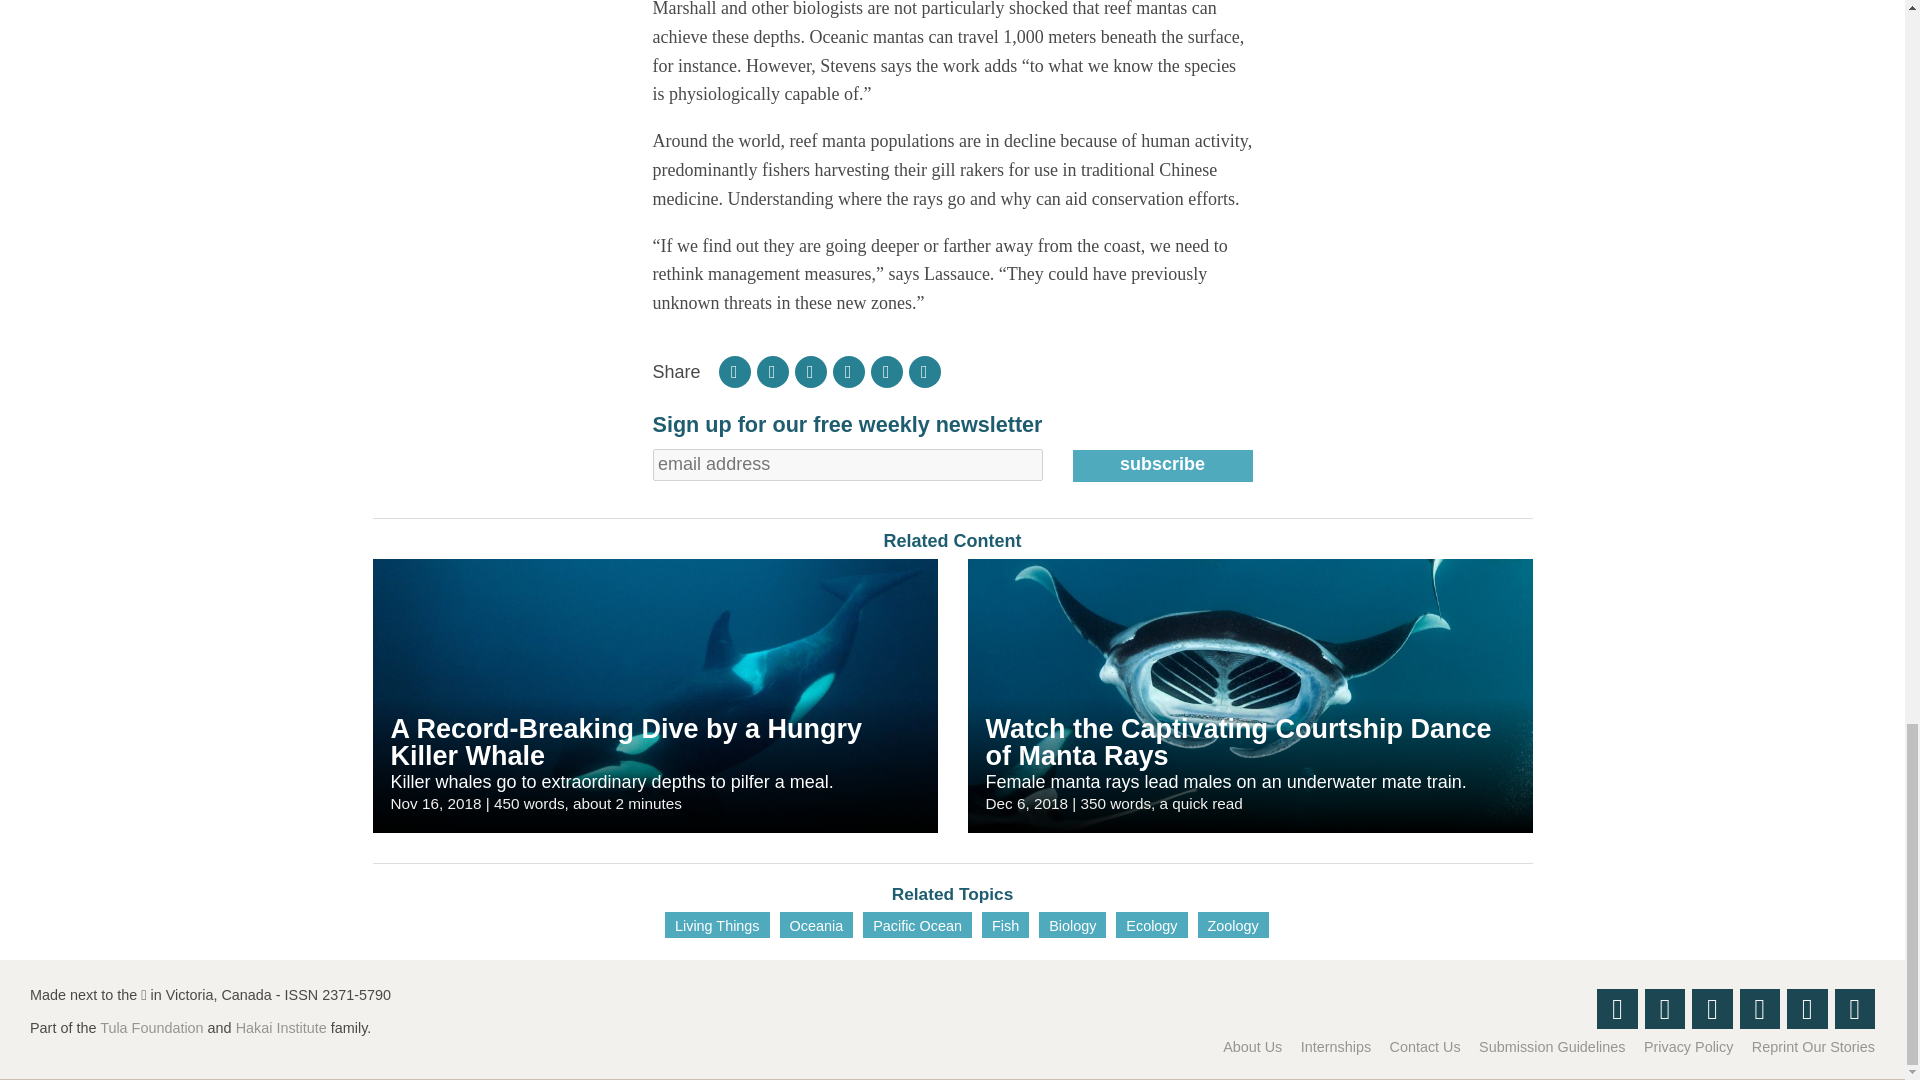 This screenshot has height=1080, width=1920. Describe the element at coordinates (886, 372) in the screenshot. I see `Share on Mastodon` at that location.